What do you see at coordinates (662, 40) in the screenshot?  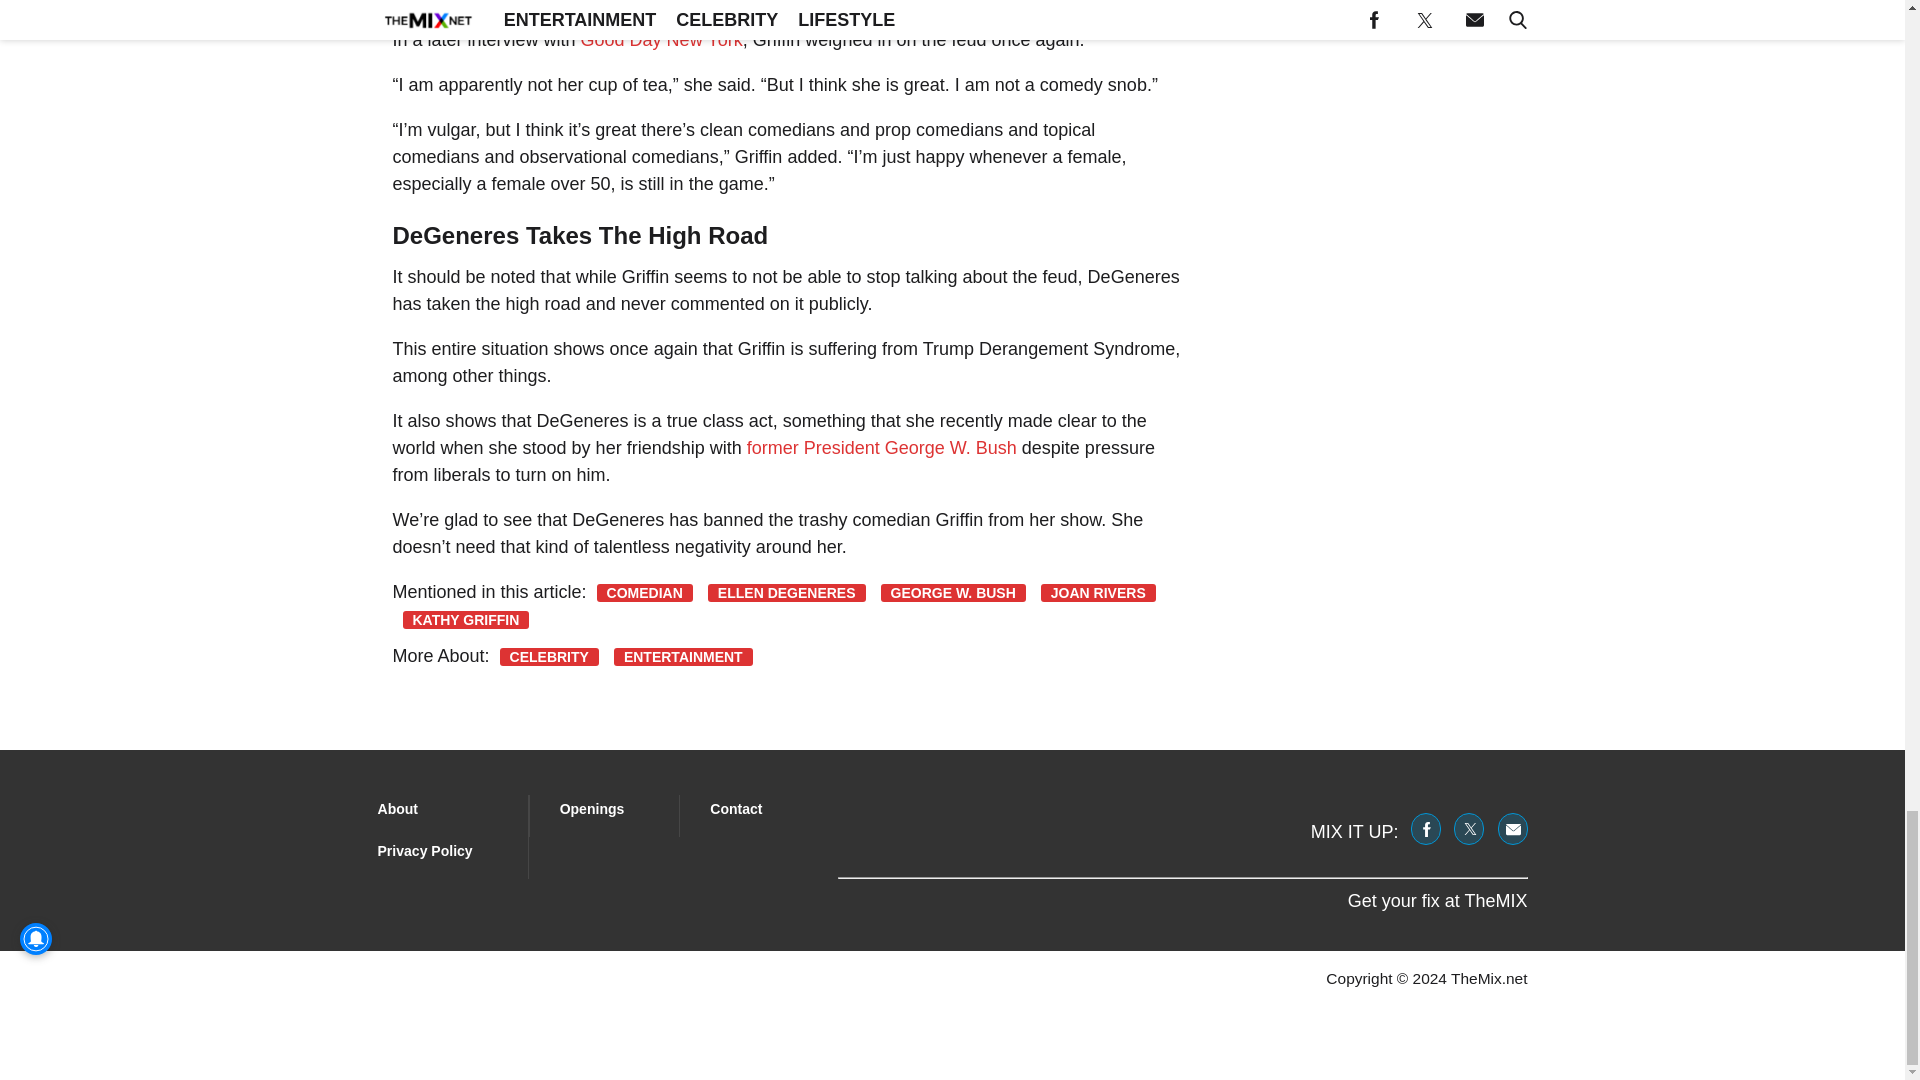 I see `Good Day New York` at bounding box center [662, 40].